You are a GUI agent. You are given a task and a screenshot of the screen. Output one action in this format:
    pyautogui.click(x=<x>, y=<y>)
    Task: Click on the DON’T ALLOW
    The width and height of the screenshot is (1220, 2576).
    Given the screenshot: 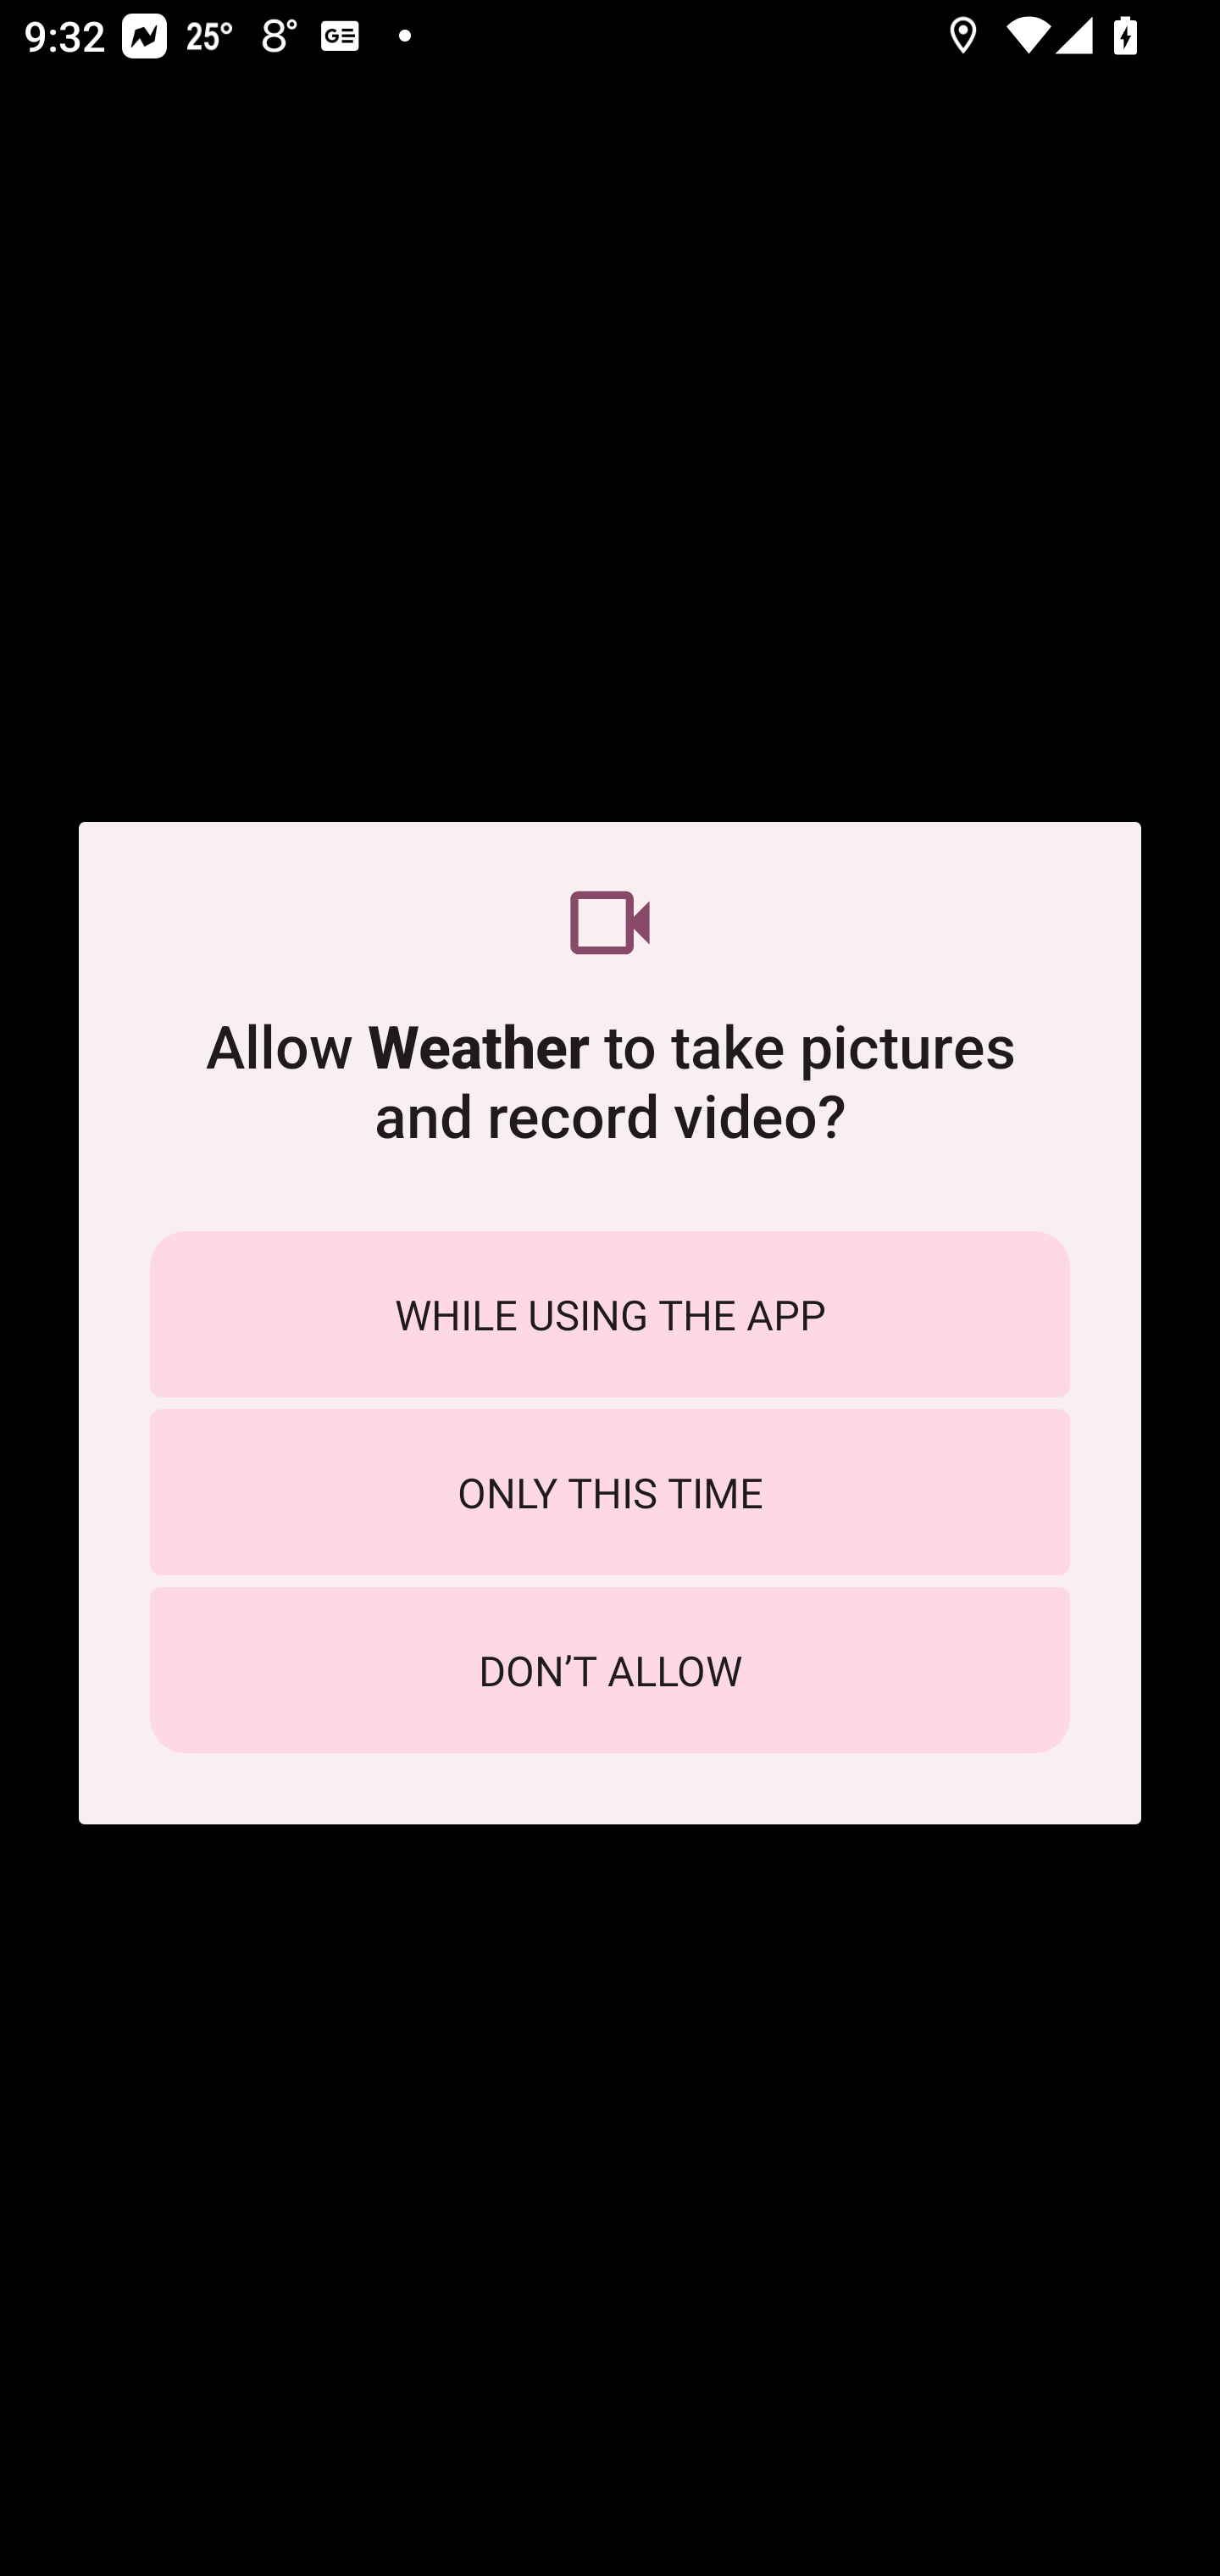 What is the action you would take?
    pyautogui.click(x=610, y=1670)
    